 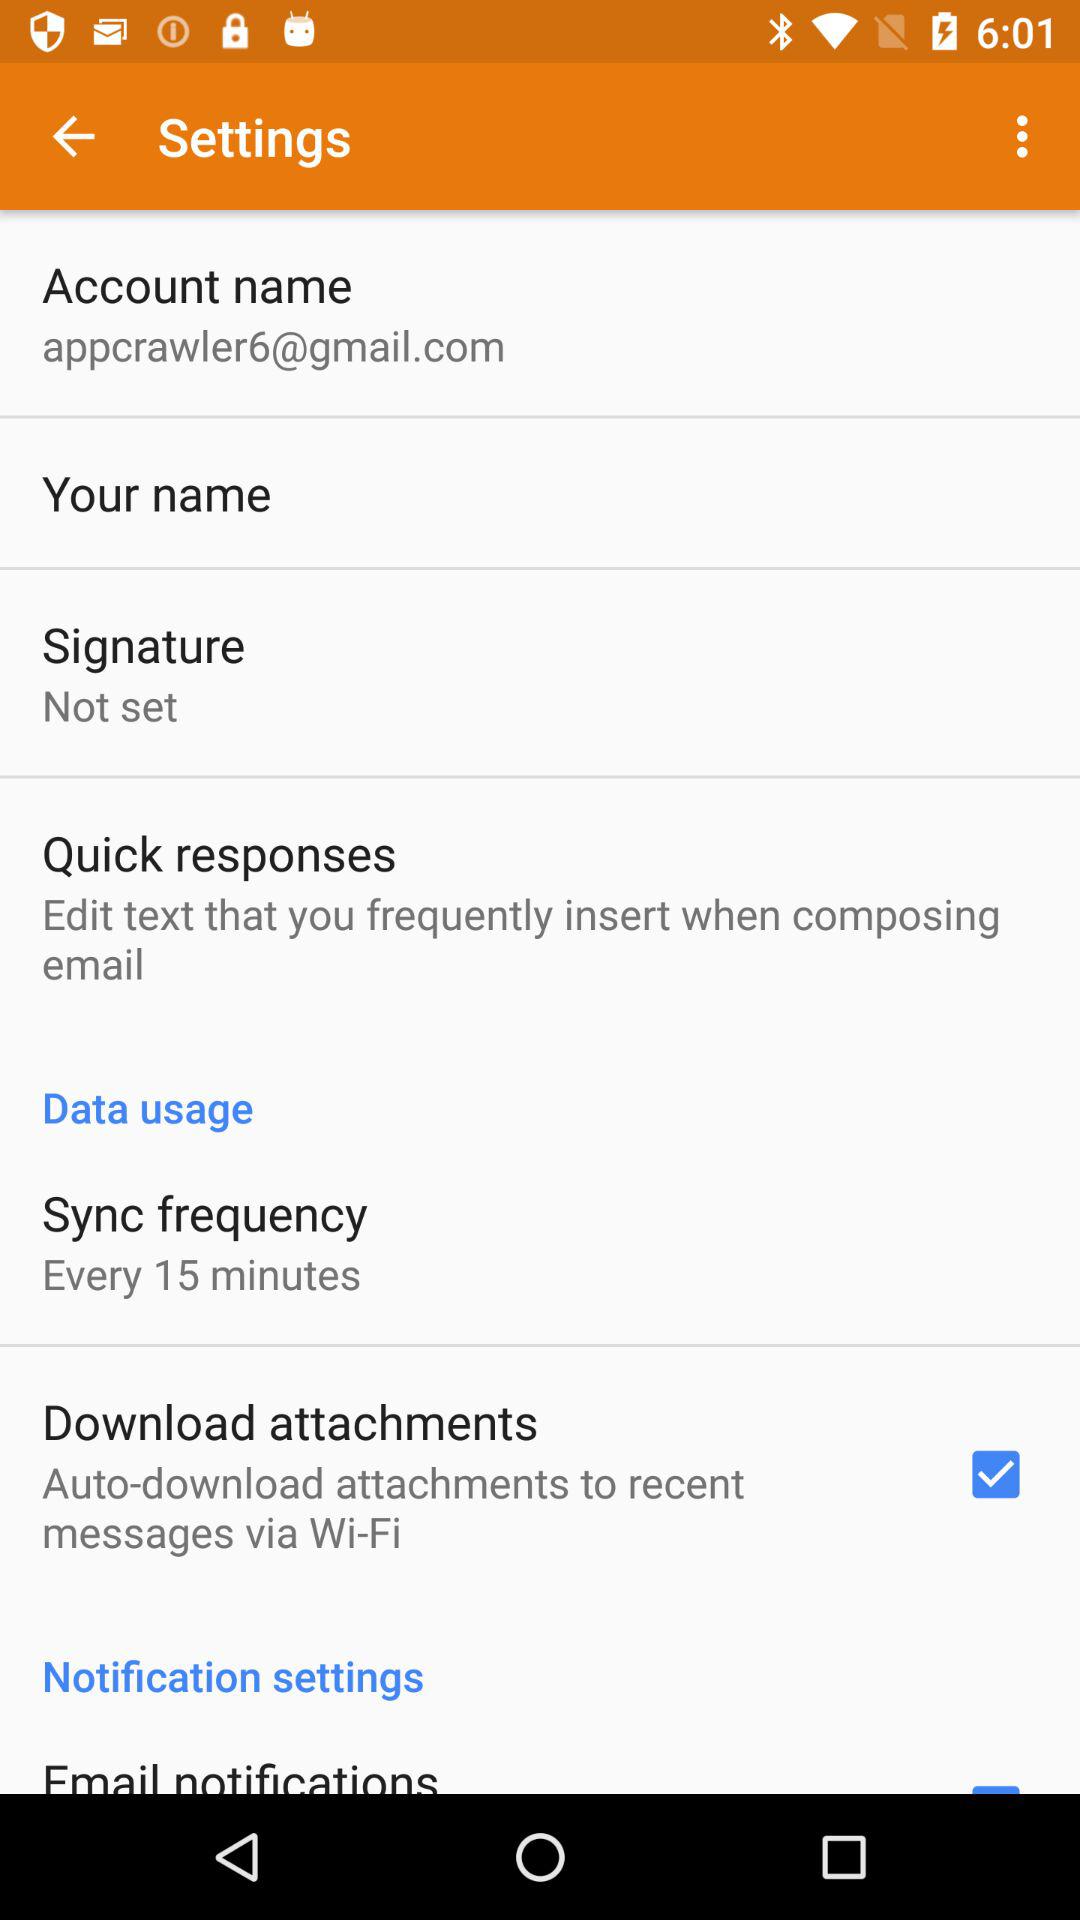 What do you see at coordinates (110, 704) in the screenshot?
I see `turn on the app above the quick responses app` at bounding box center [110, 704].